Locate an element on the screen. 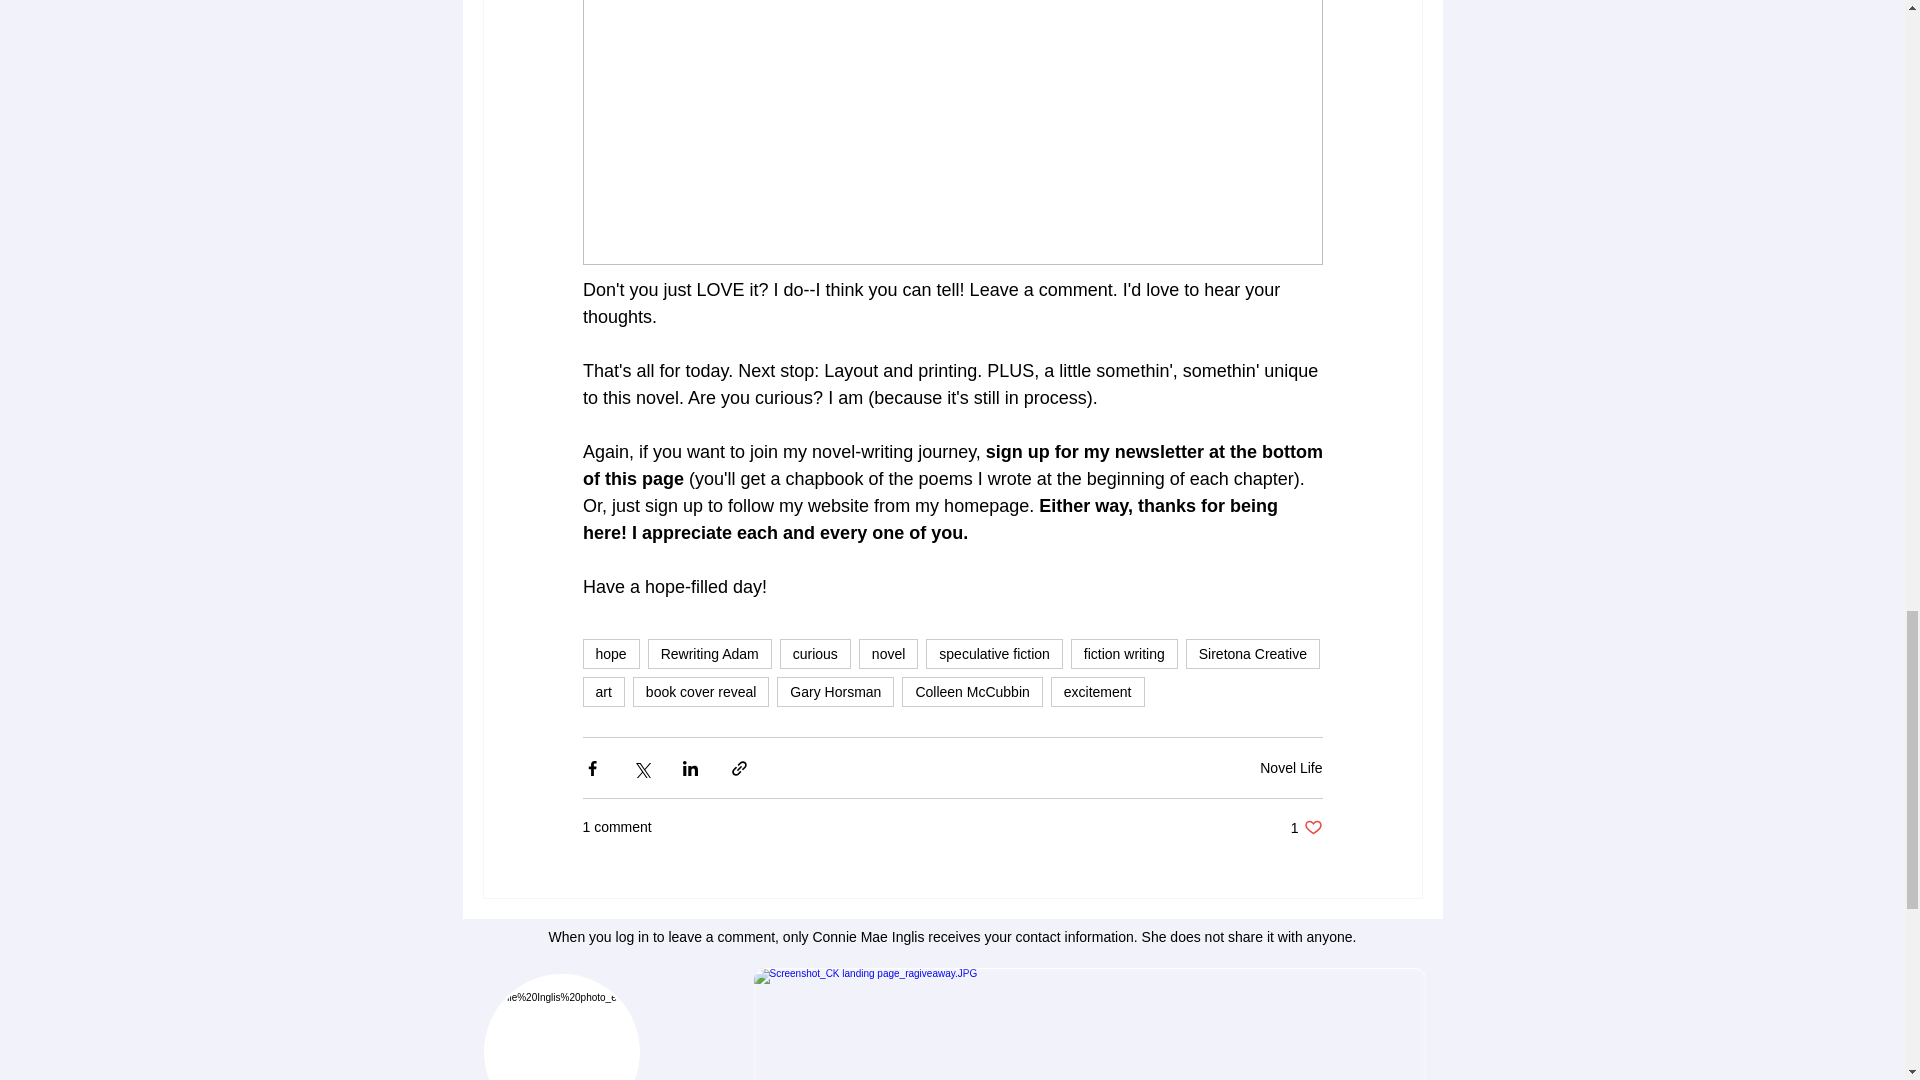  Novel Life is located at coordinates (1290, 768).